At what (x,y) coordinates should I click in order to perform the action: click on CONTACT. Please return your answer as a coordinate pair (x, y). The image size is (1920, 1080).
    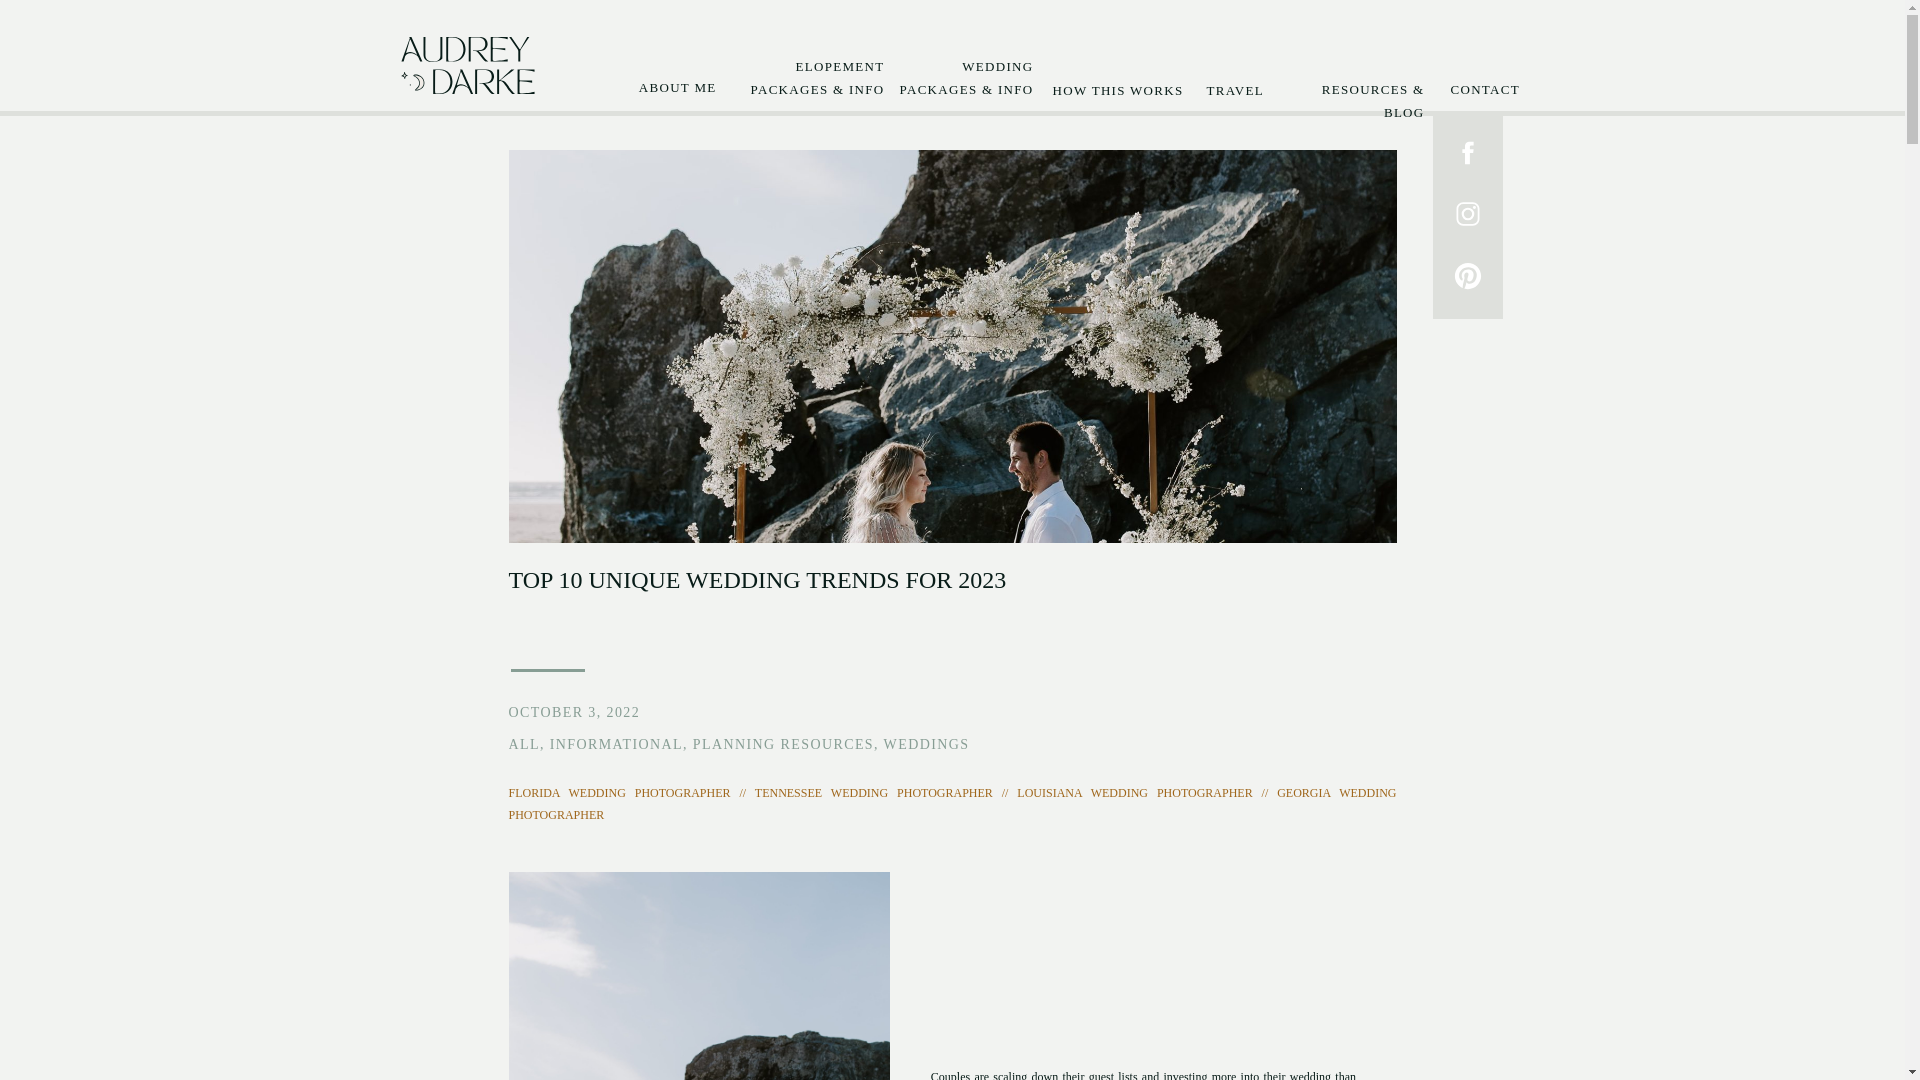
    Looking at the image, I should click on (1482, 88).